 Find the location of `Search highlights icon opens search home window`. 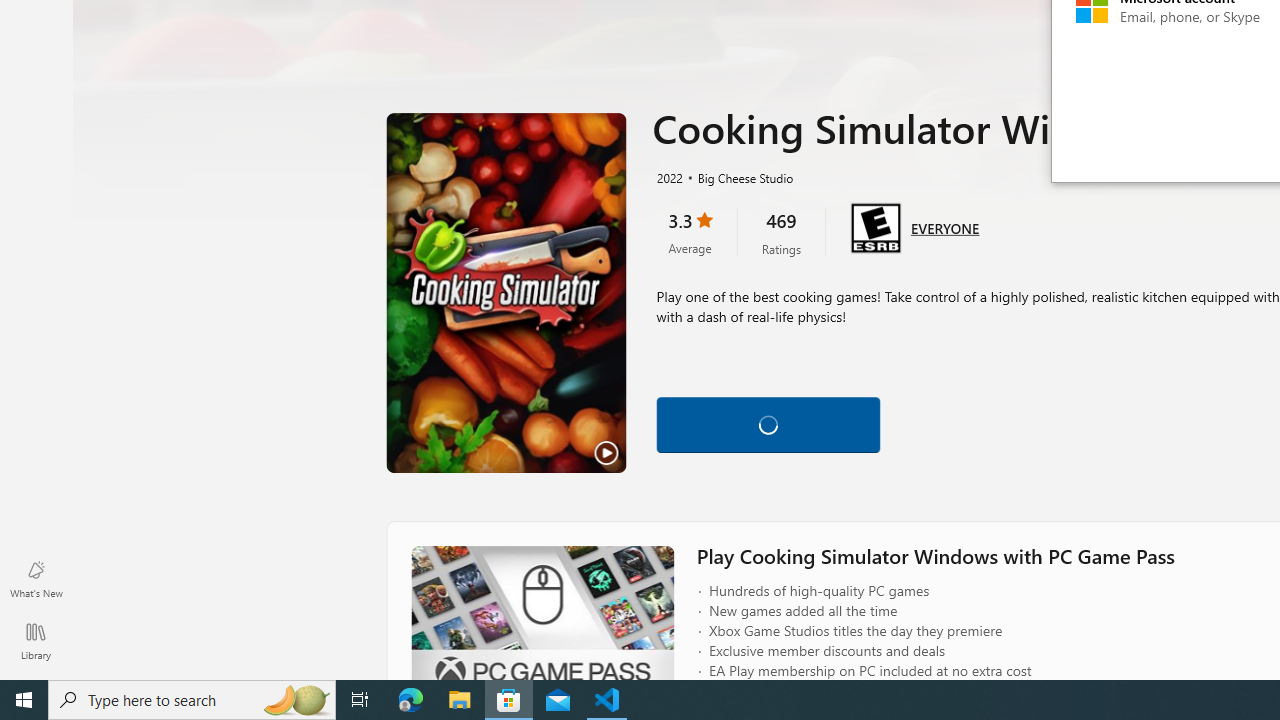

Search highlights icon opens search home window is located at coordinates (296, 700).